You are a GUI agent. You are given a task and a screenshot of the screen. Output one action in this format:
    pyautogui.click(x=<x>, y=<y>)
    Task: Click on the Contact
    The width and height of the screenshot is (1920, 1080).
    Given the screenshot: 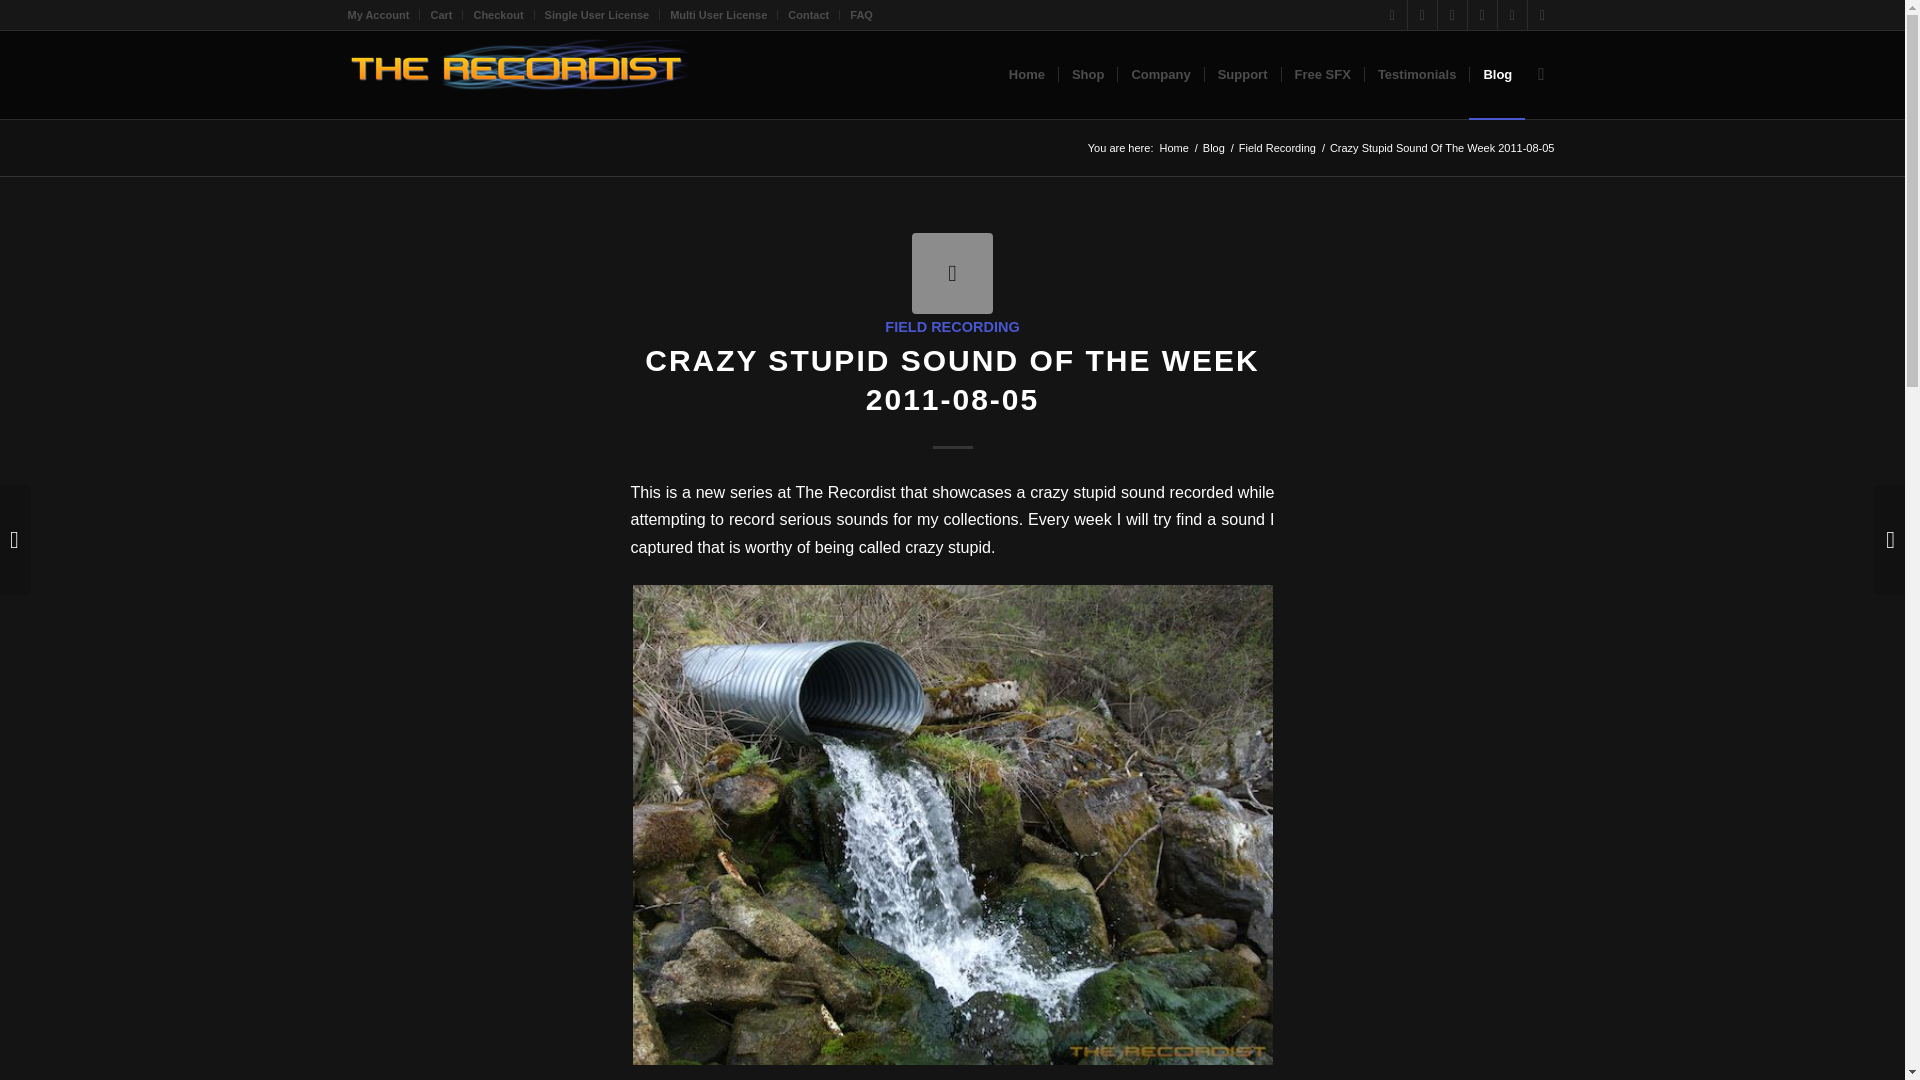 What is the action you would take?
    pyautogui.click(x=808, y=15)
    